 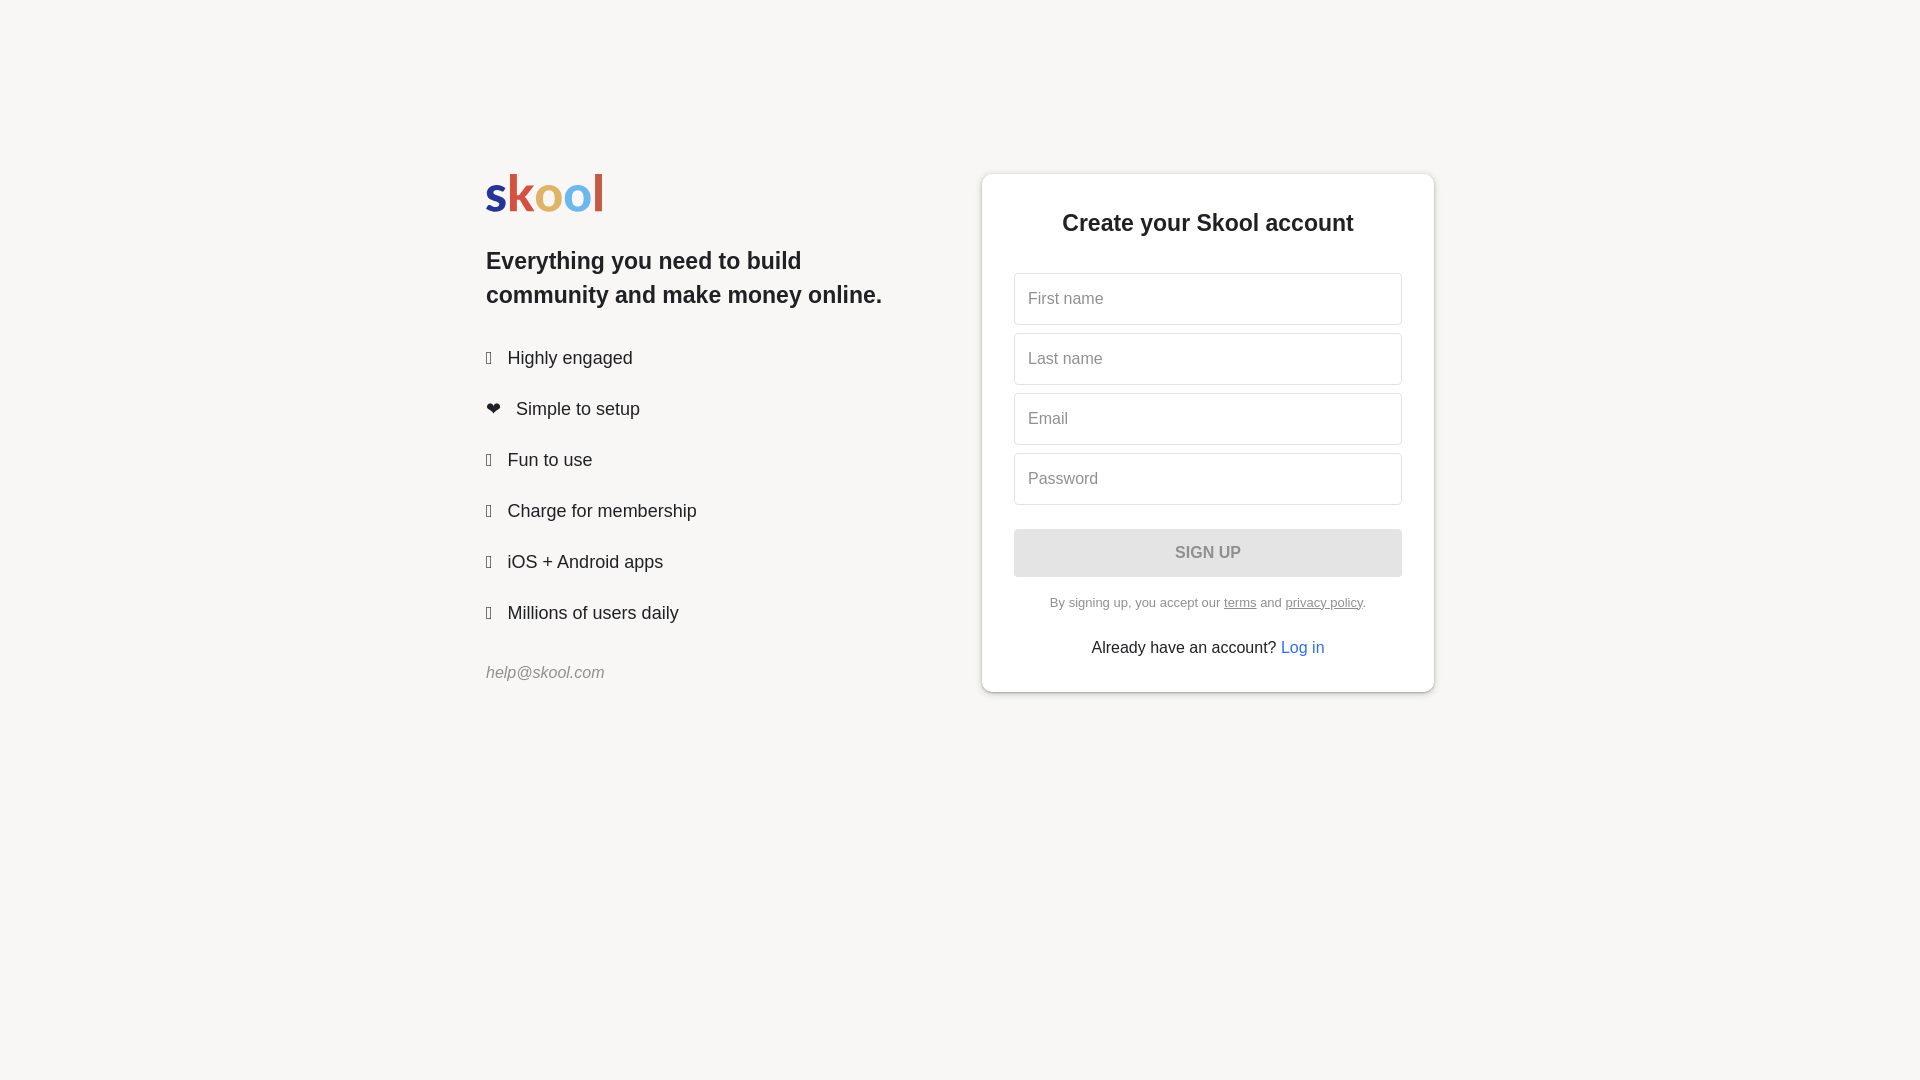 What do you see at coordinates (1207, 552) in the screenshot?
I see `SIGN UP` at bounding box center [1207, 552].